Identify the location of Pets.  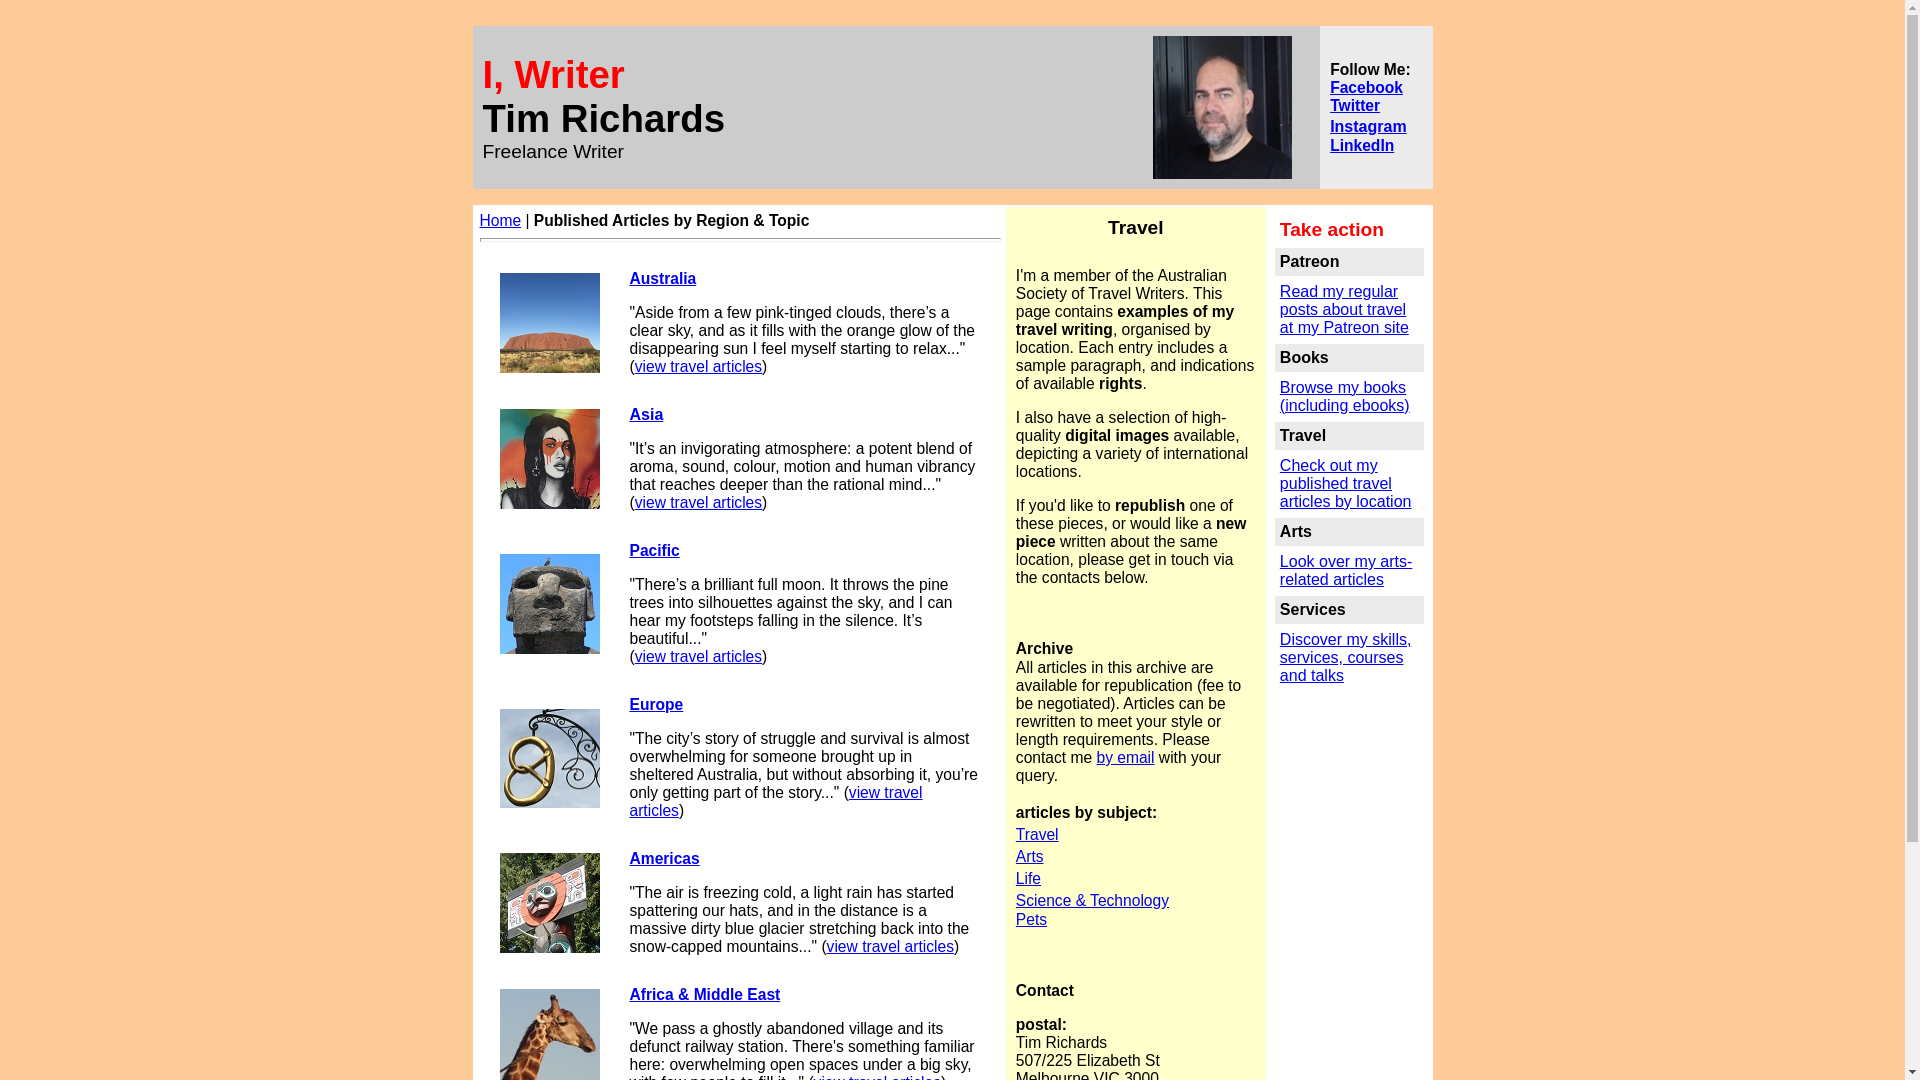
(1032, 920).